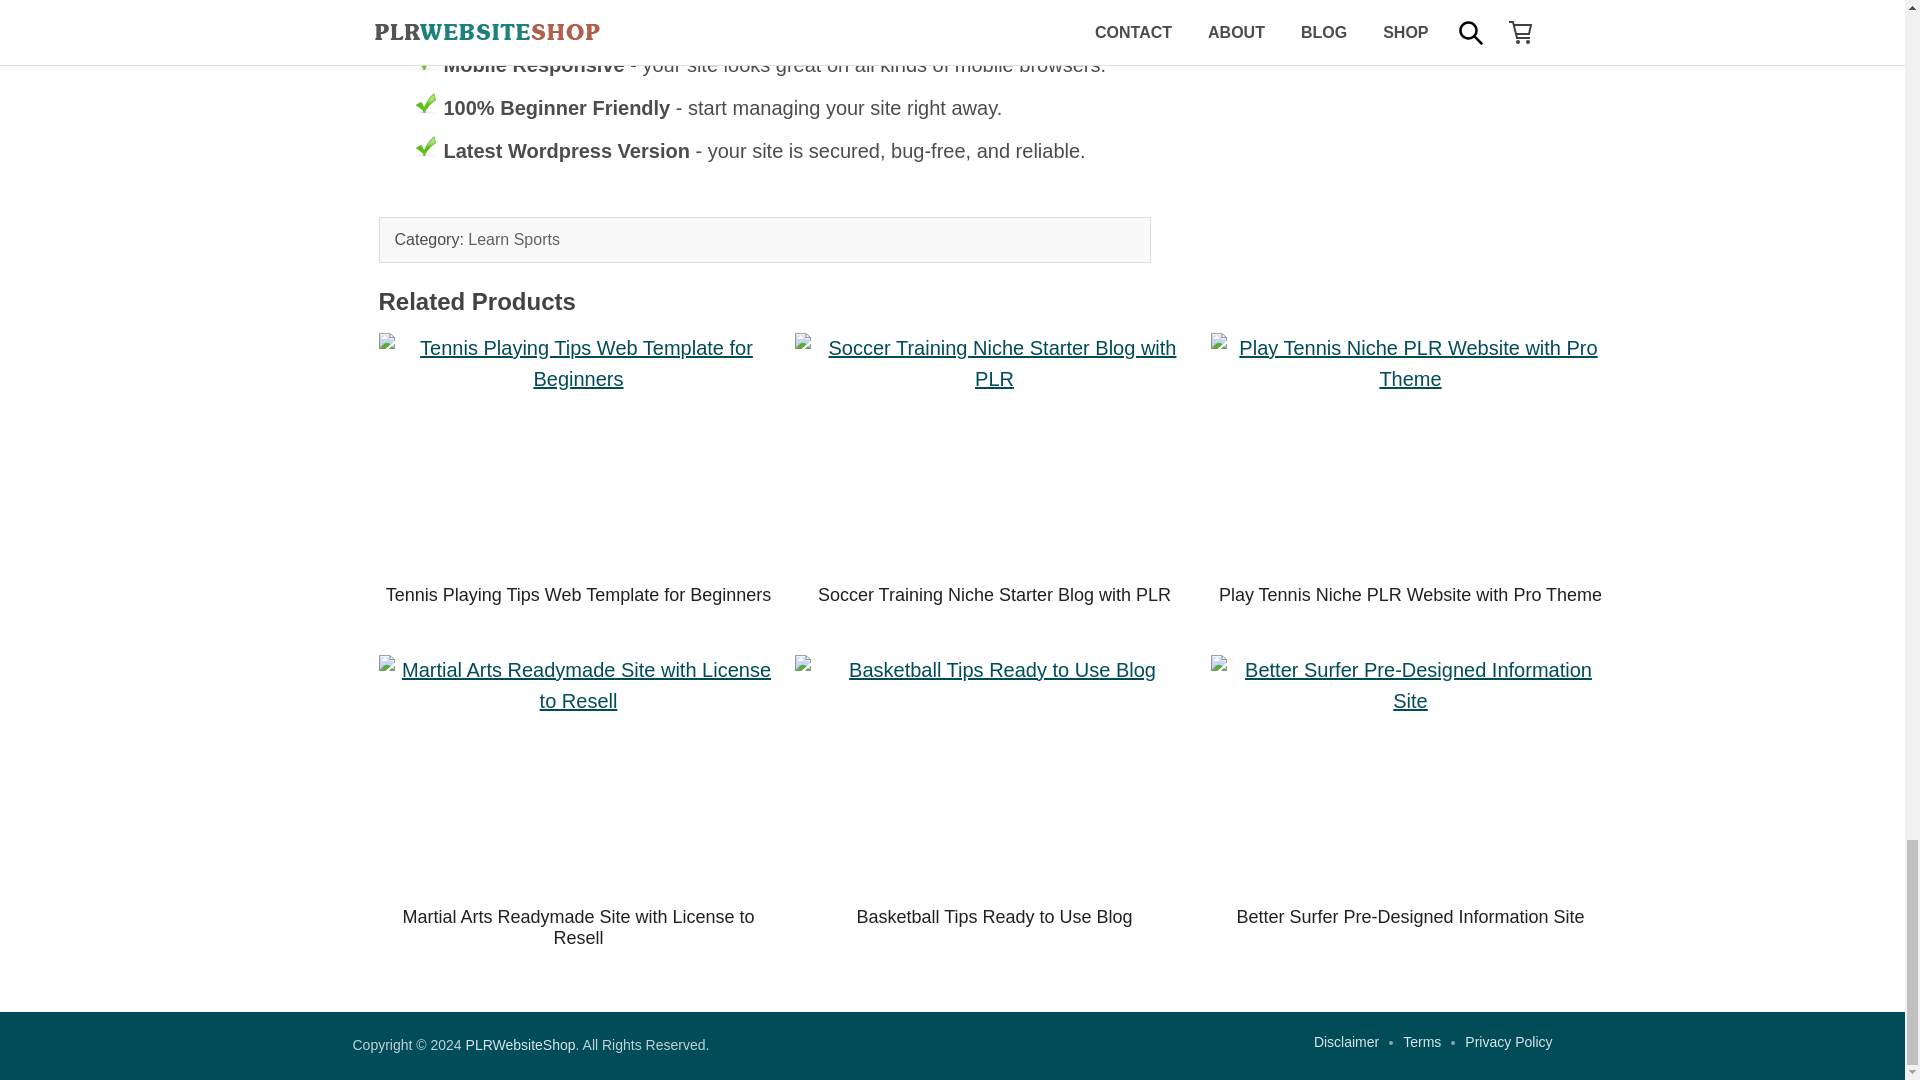 The image size is (1920, 1080). What do you see at coordinates (1410, 774) in the screenshot?
I see `Better Surfer Pre-Designed Information Site` at bounding box center [1410, 774].